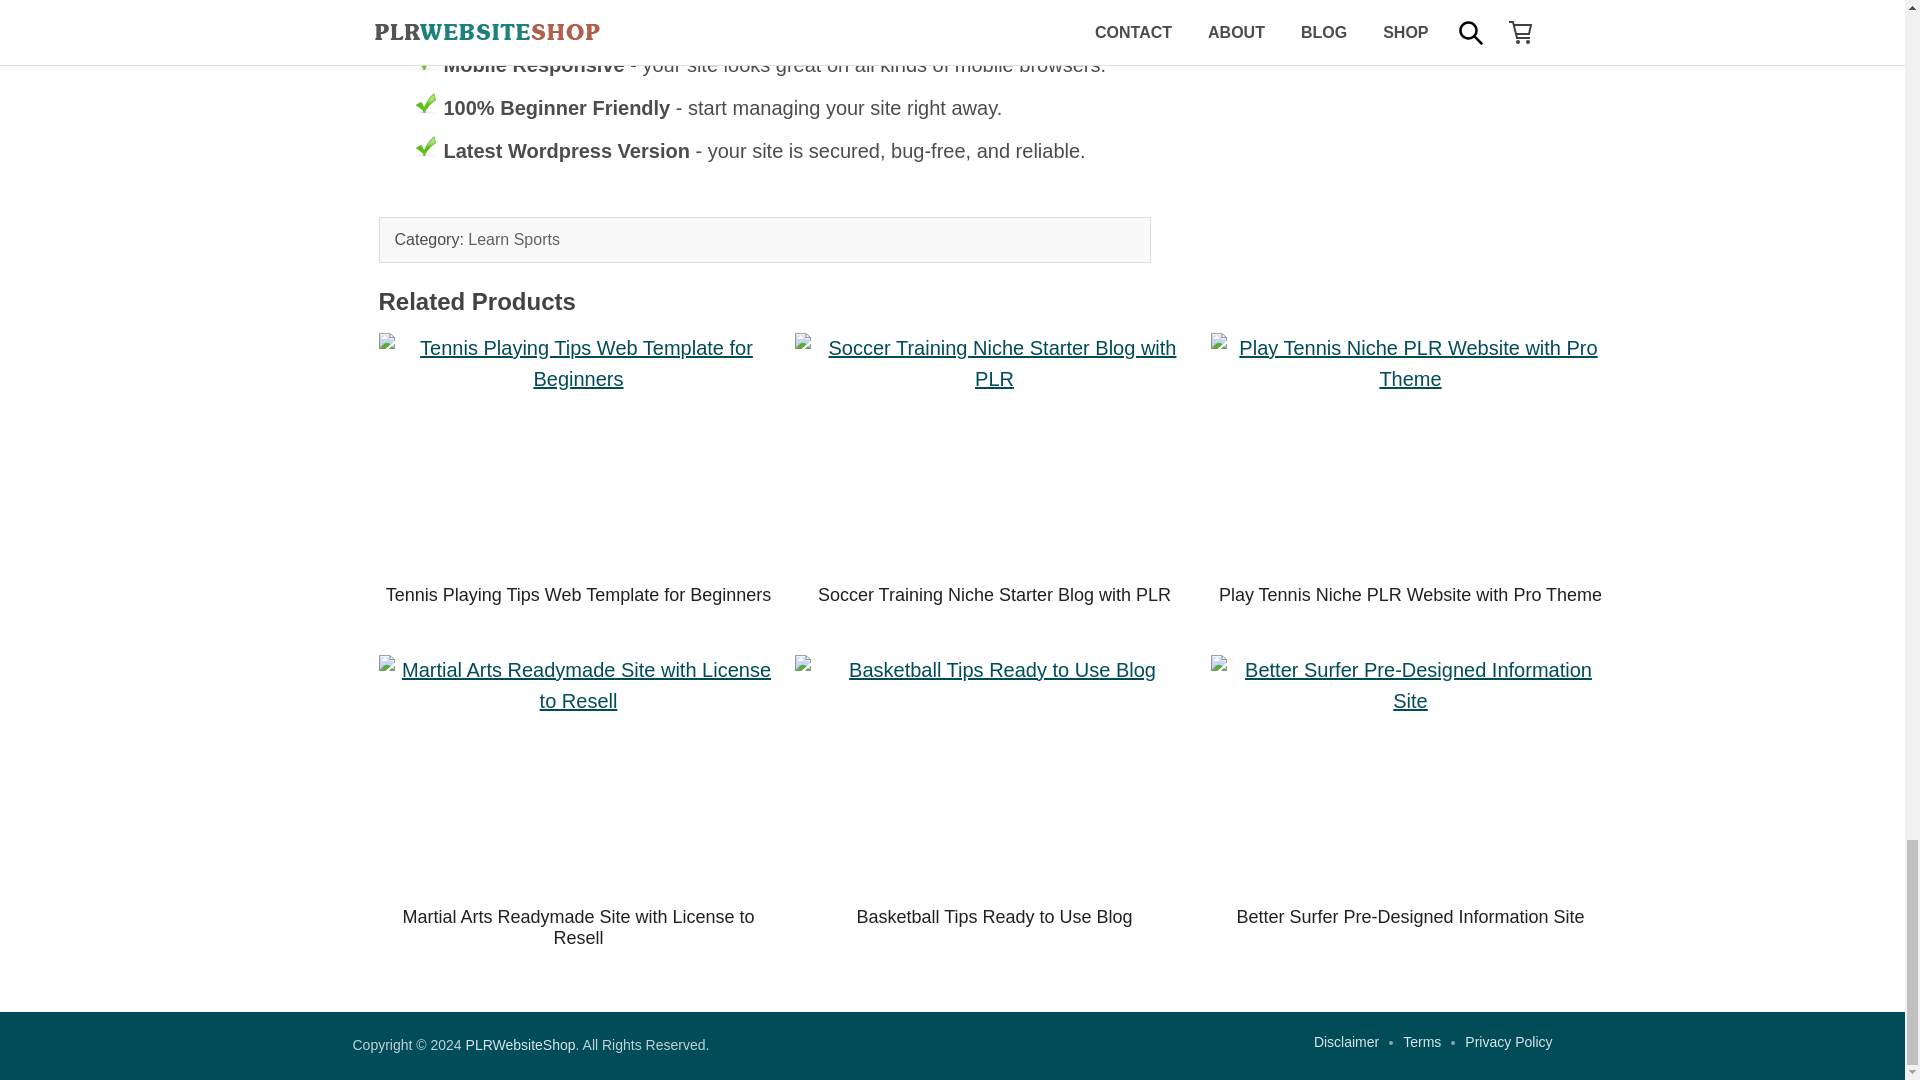 The image size is (1920, 1080). What do you see at coordinates (1410, 774) in the screenshot?
I see `Better Surfer Pre-Designed Information Site` at bounding box center [1410, 774].